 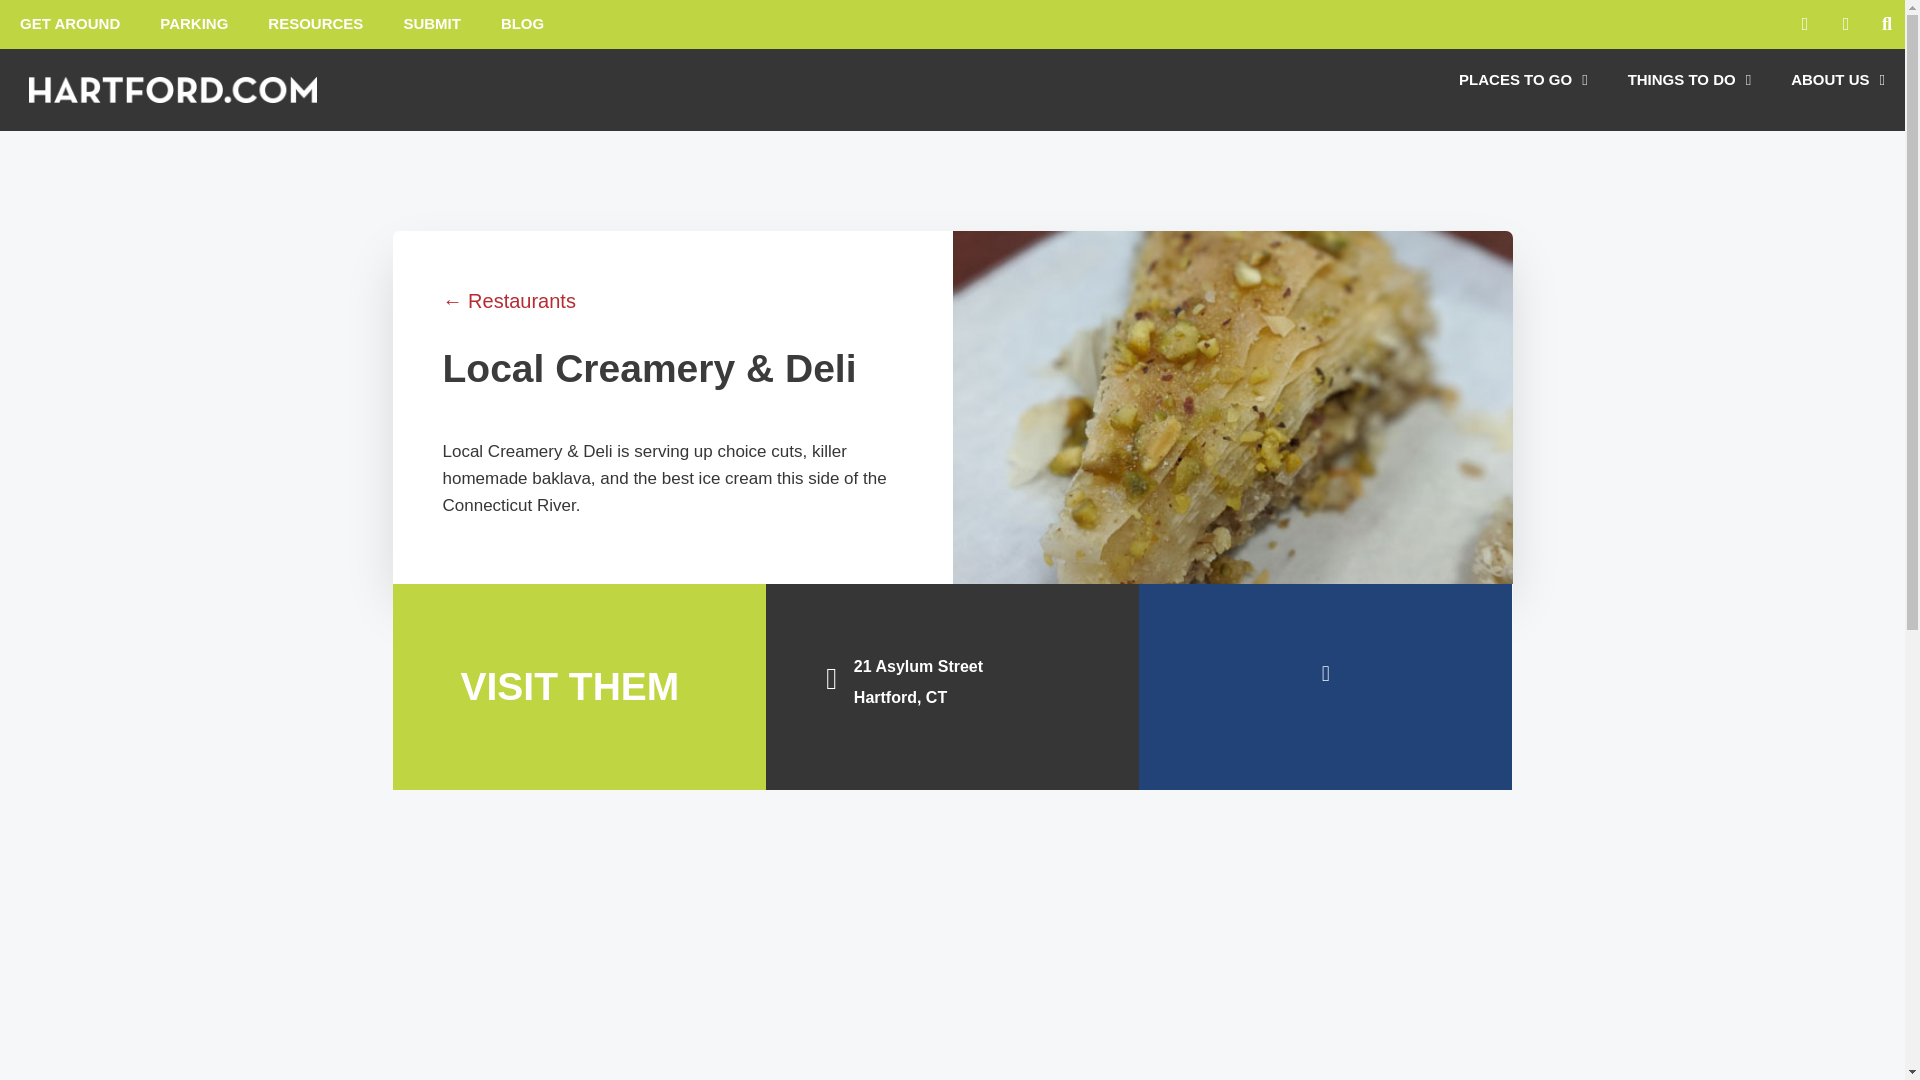 What do you see at coordinates (314, 24) in the screenshot?
I see `RESOURCES` at bounding box center [314, 24].